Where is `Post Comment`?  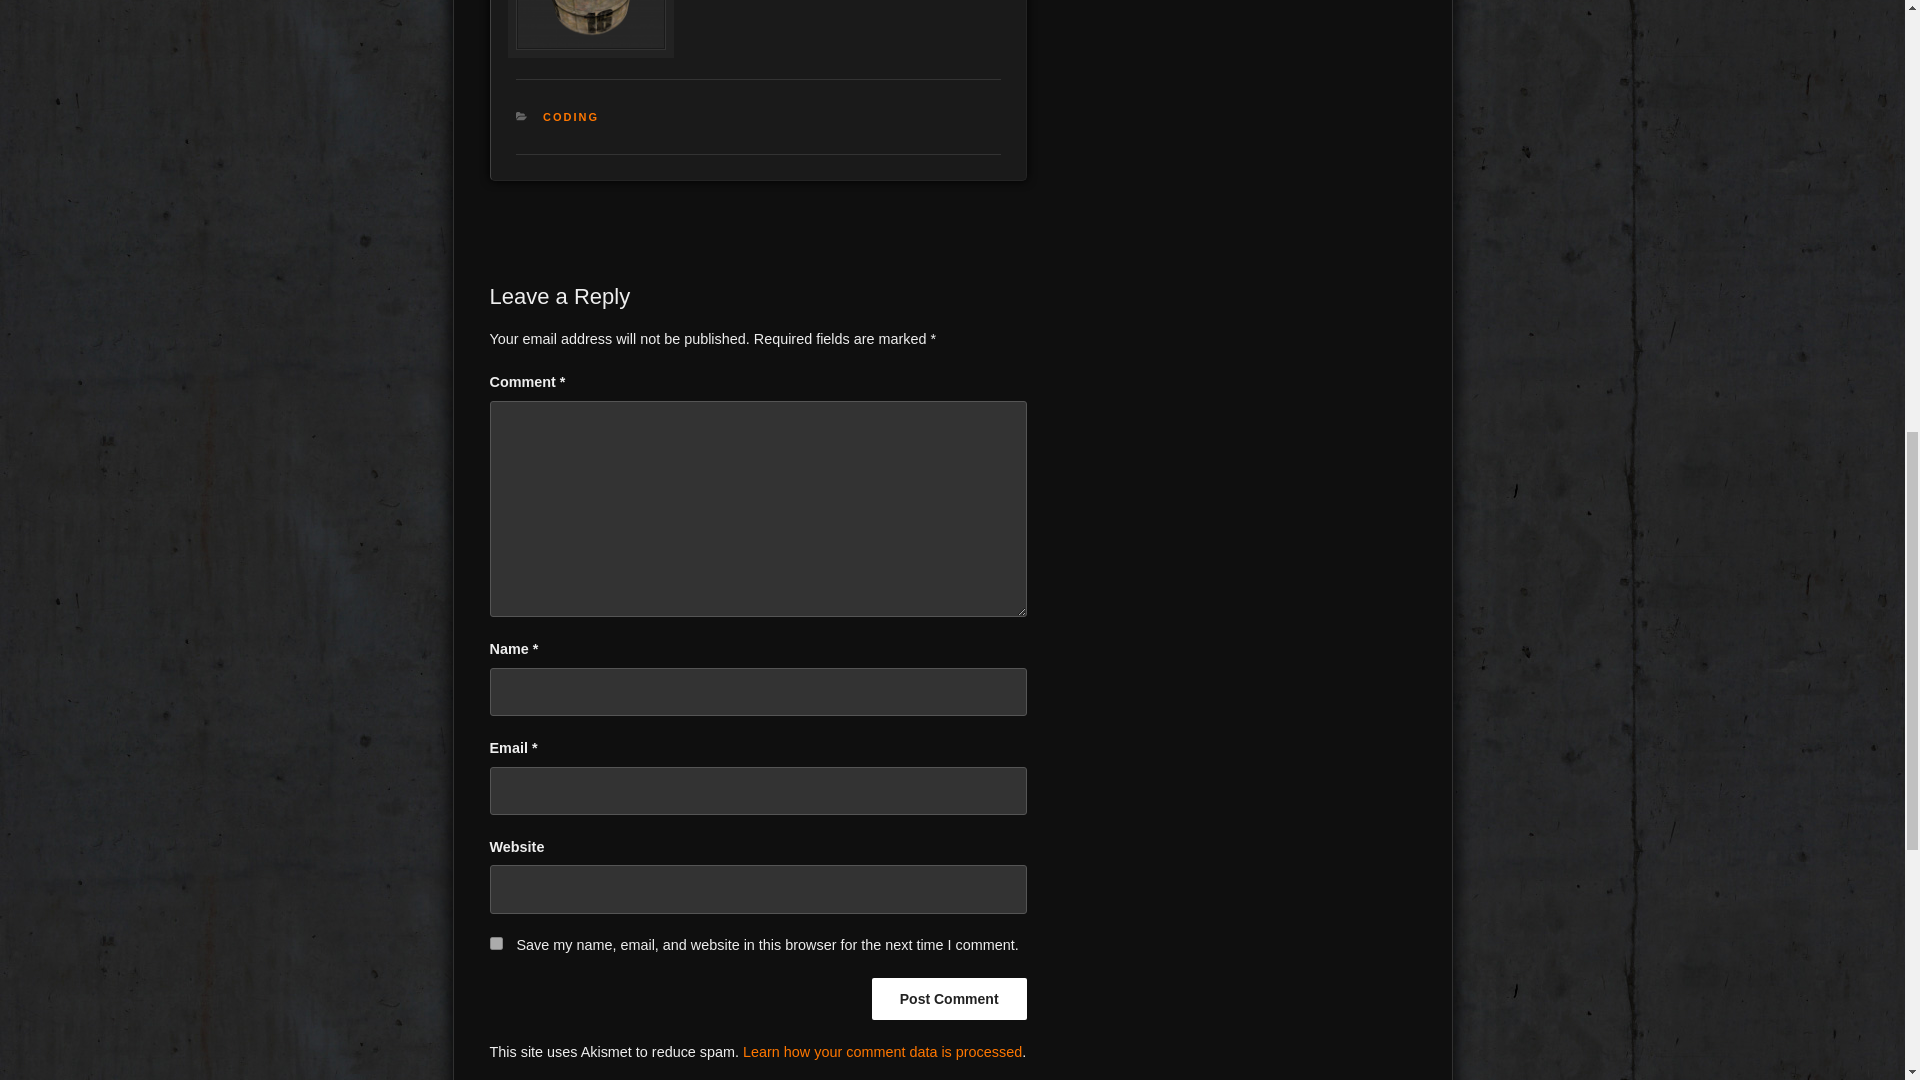
Post Comment is located at coordinates (949, 998).